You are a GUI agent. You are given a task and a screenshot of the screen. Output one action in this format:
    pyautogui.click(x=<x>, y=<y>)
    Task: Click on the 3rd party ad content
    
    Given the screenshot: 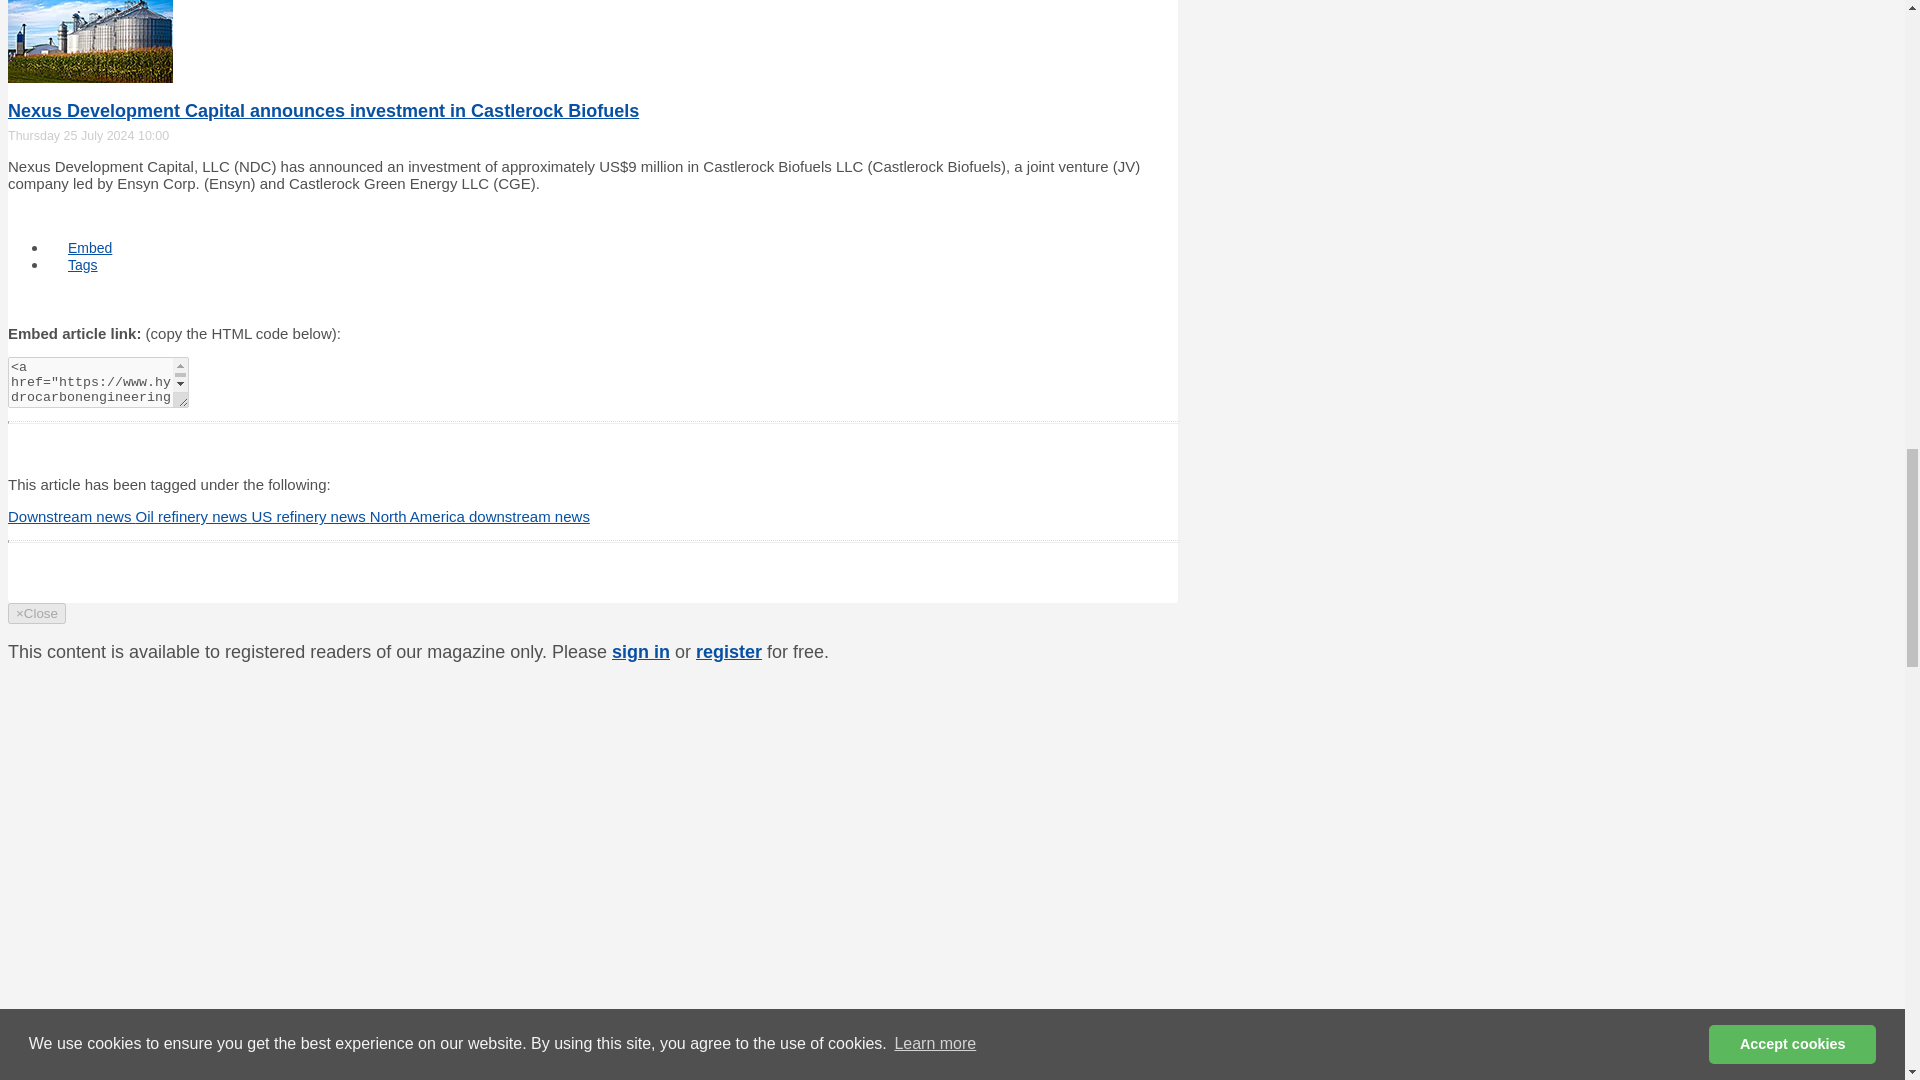 What is the action you would take?
    pyautogui.click(x=1021, y=976)
    